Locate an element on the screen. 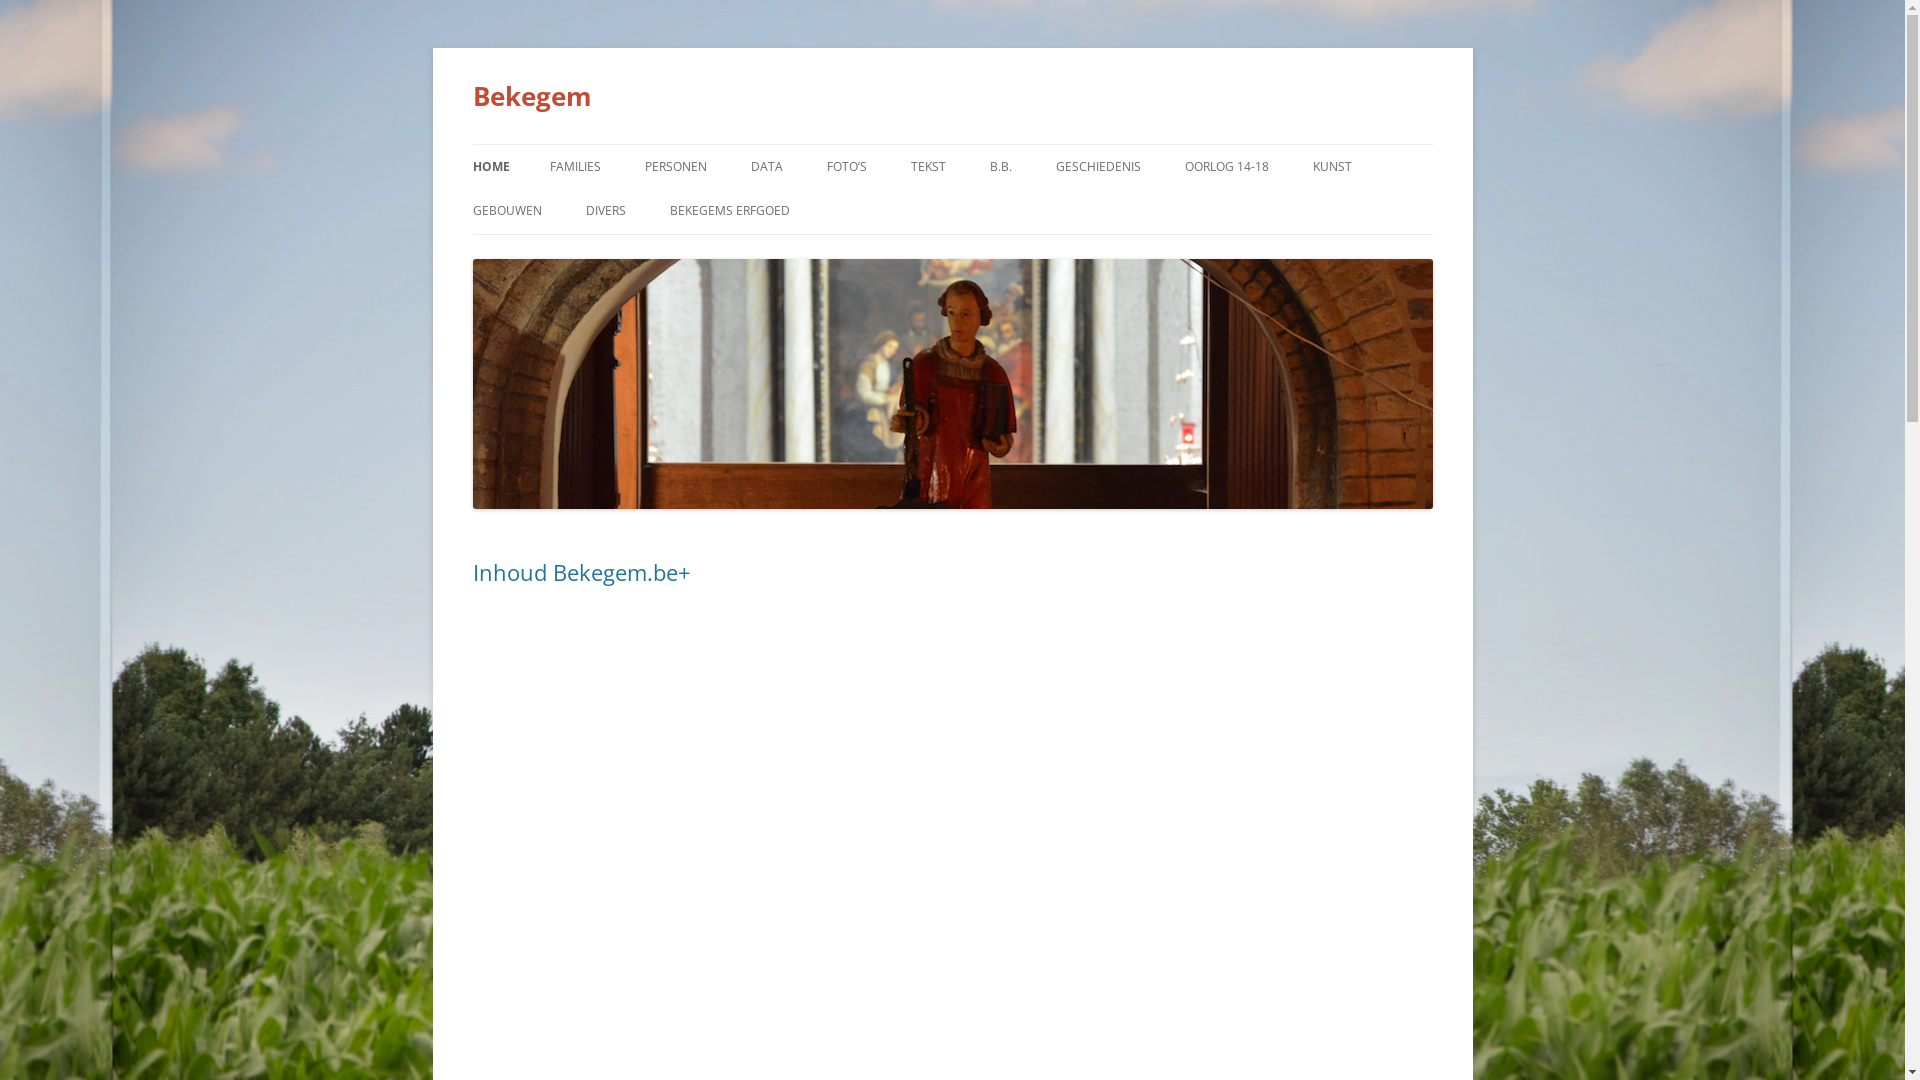 This screenshot has height=1080, width=1920. SANDERS ANNA TH is located at coordinates (1090, 210).